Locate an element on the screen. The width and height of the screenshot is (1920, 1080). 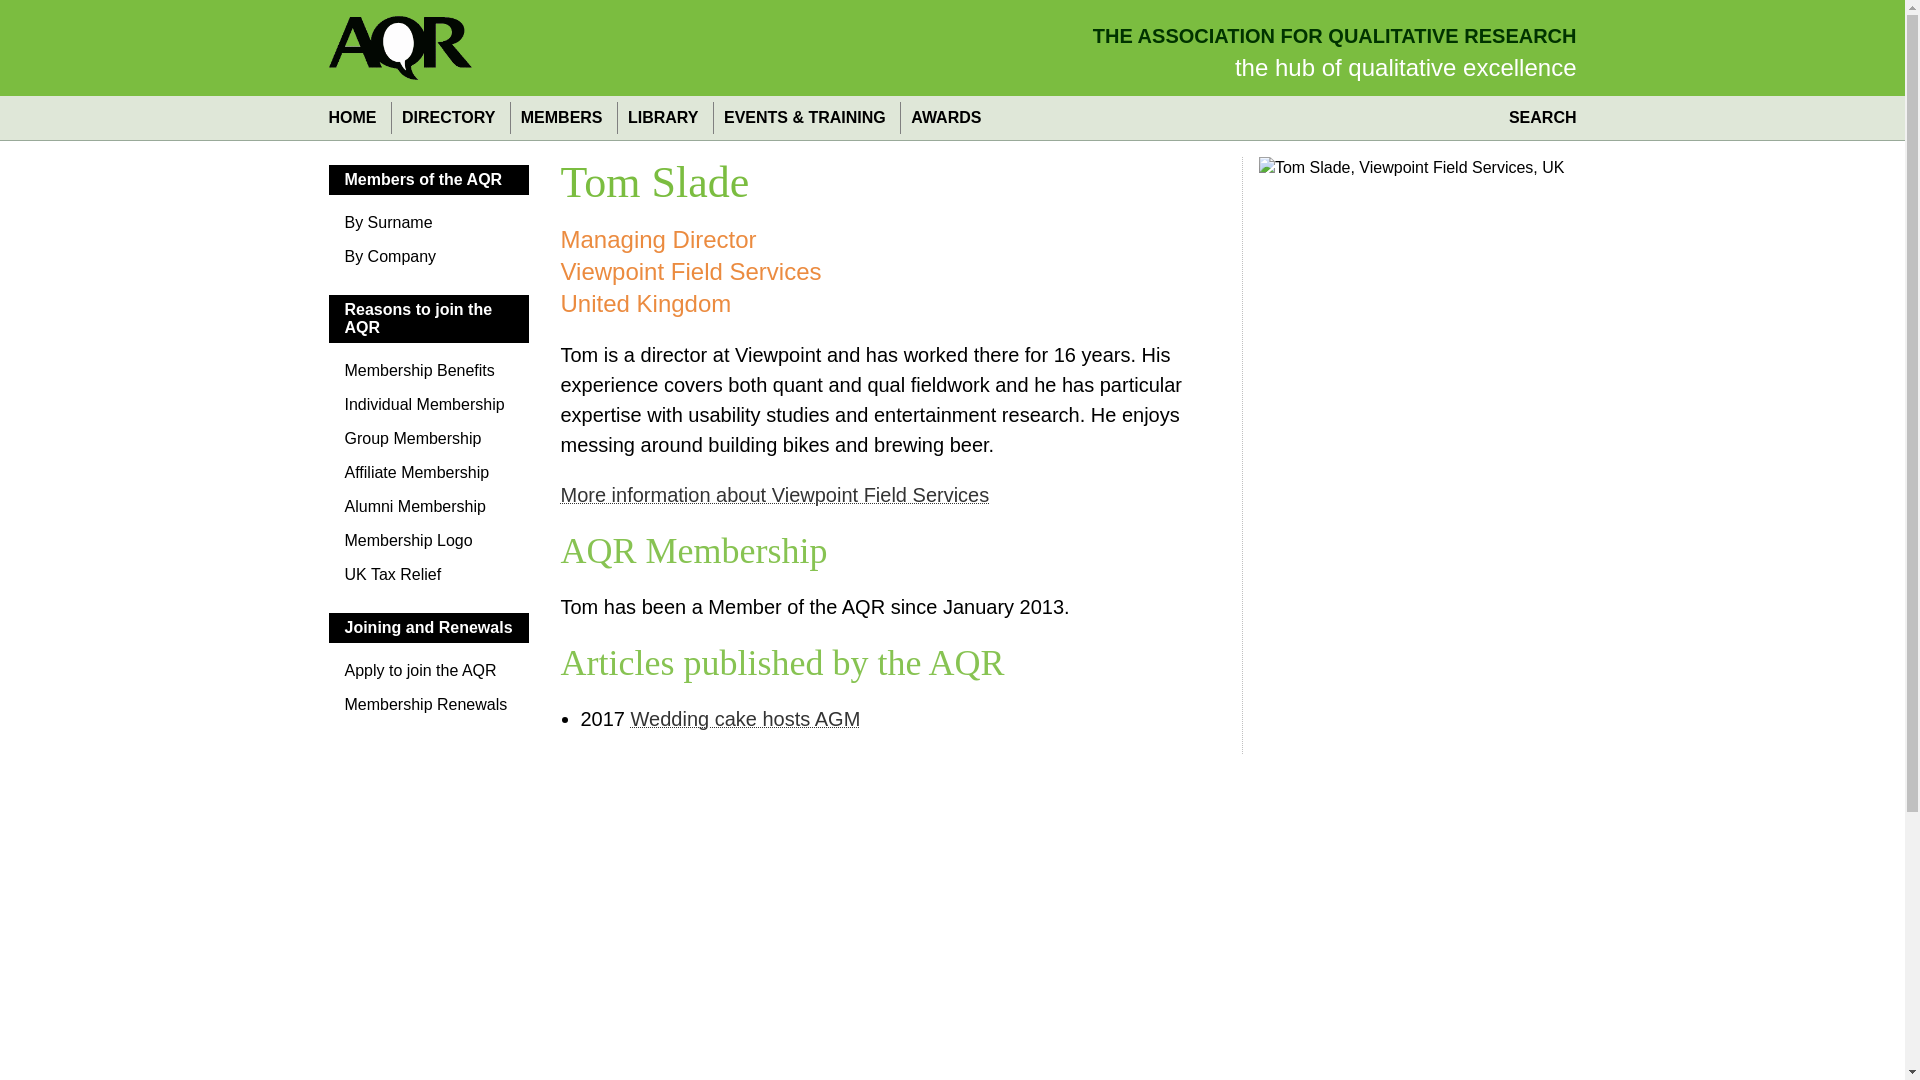
UK Tax Relief is located at coordinates (428, 580).